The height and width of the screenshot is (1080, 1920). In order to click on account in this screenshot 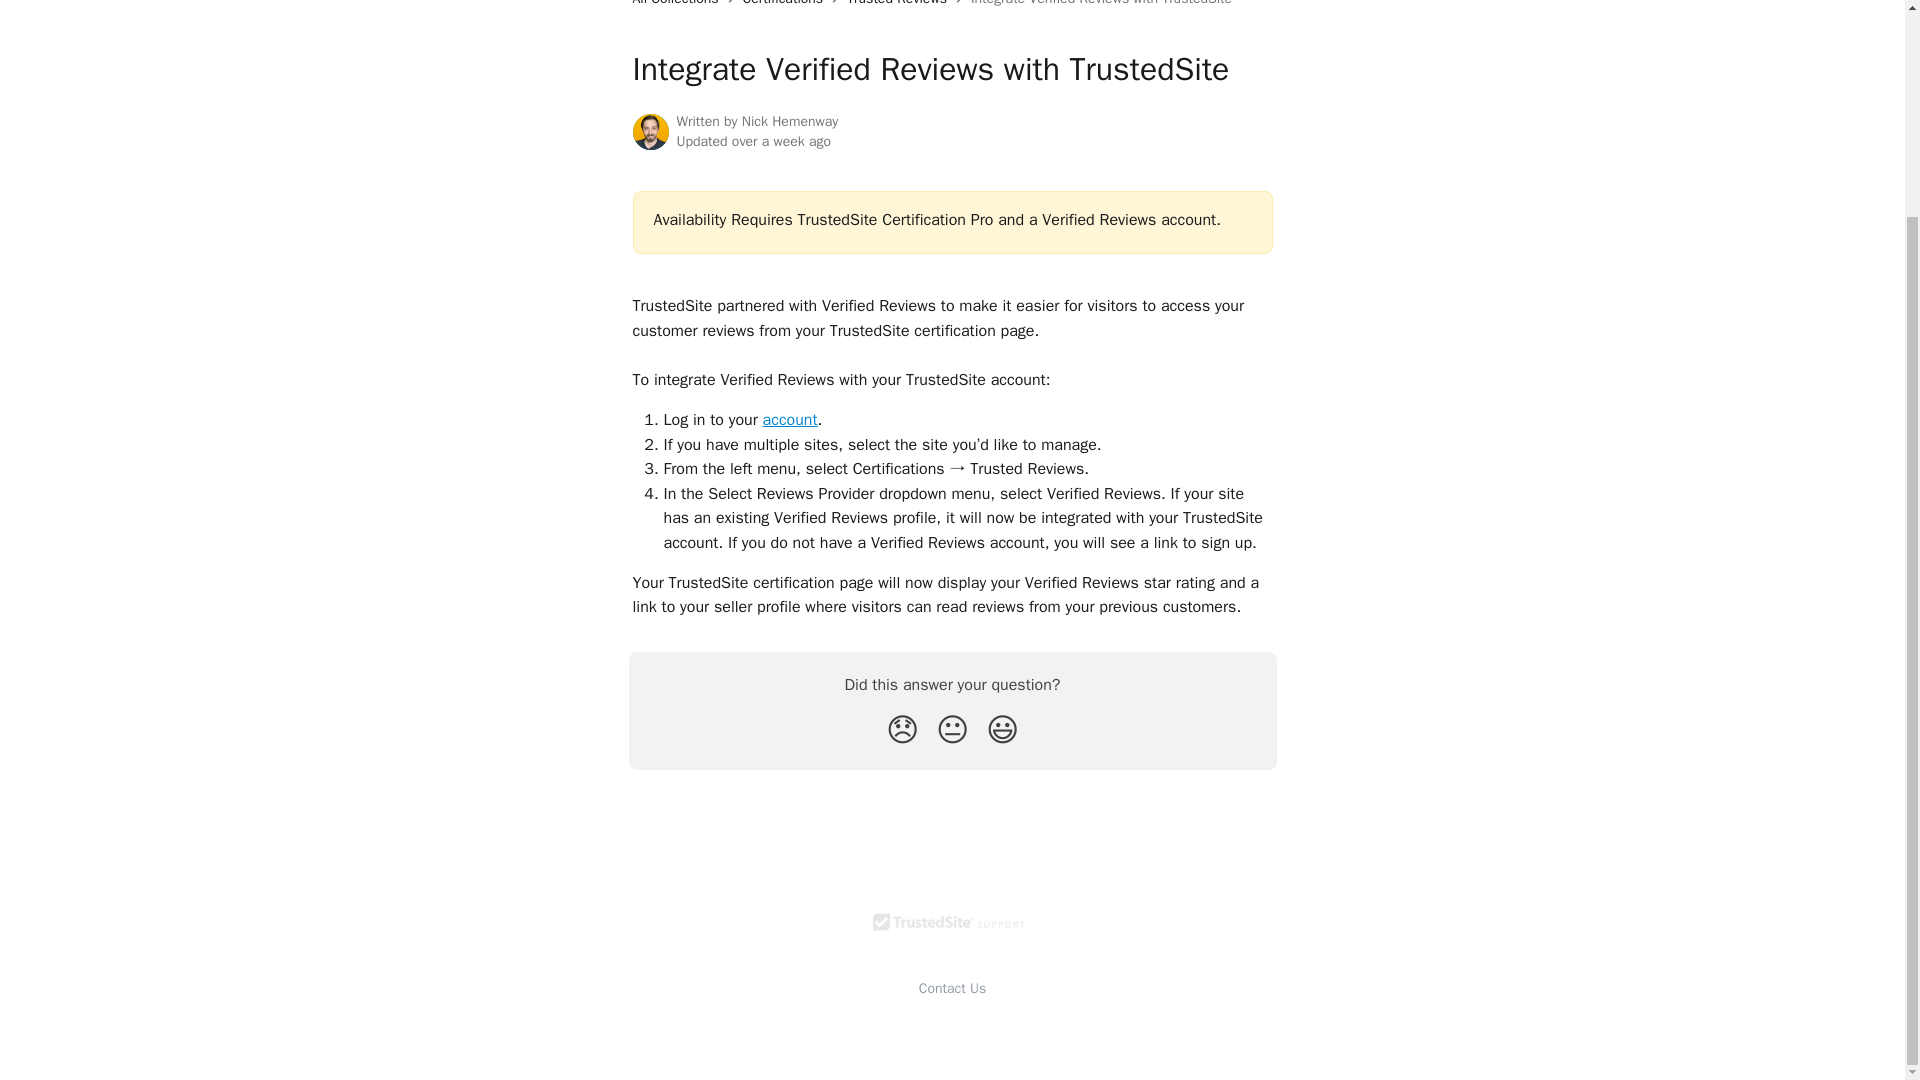, I will do `click(790, 420)`.